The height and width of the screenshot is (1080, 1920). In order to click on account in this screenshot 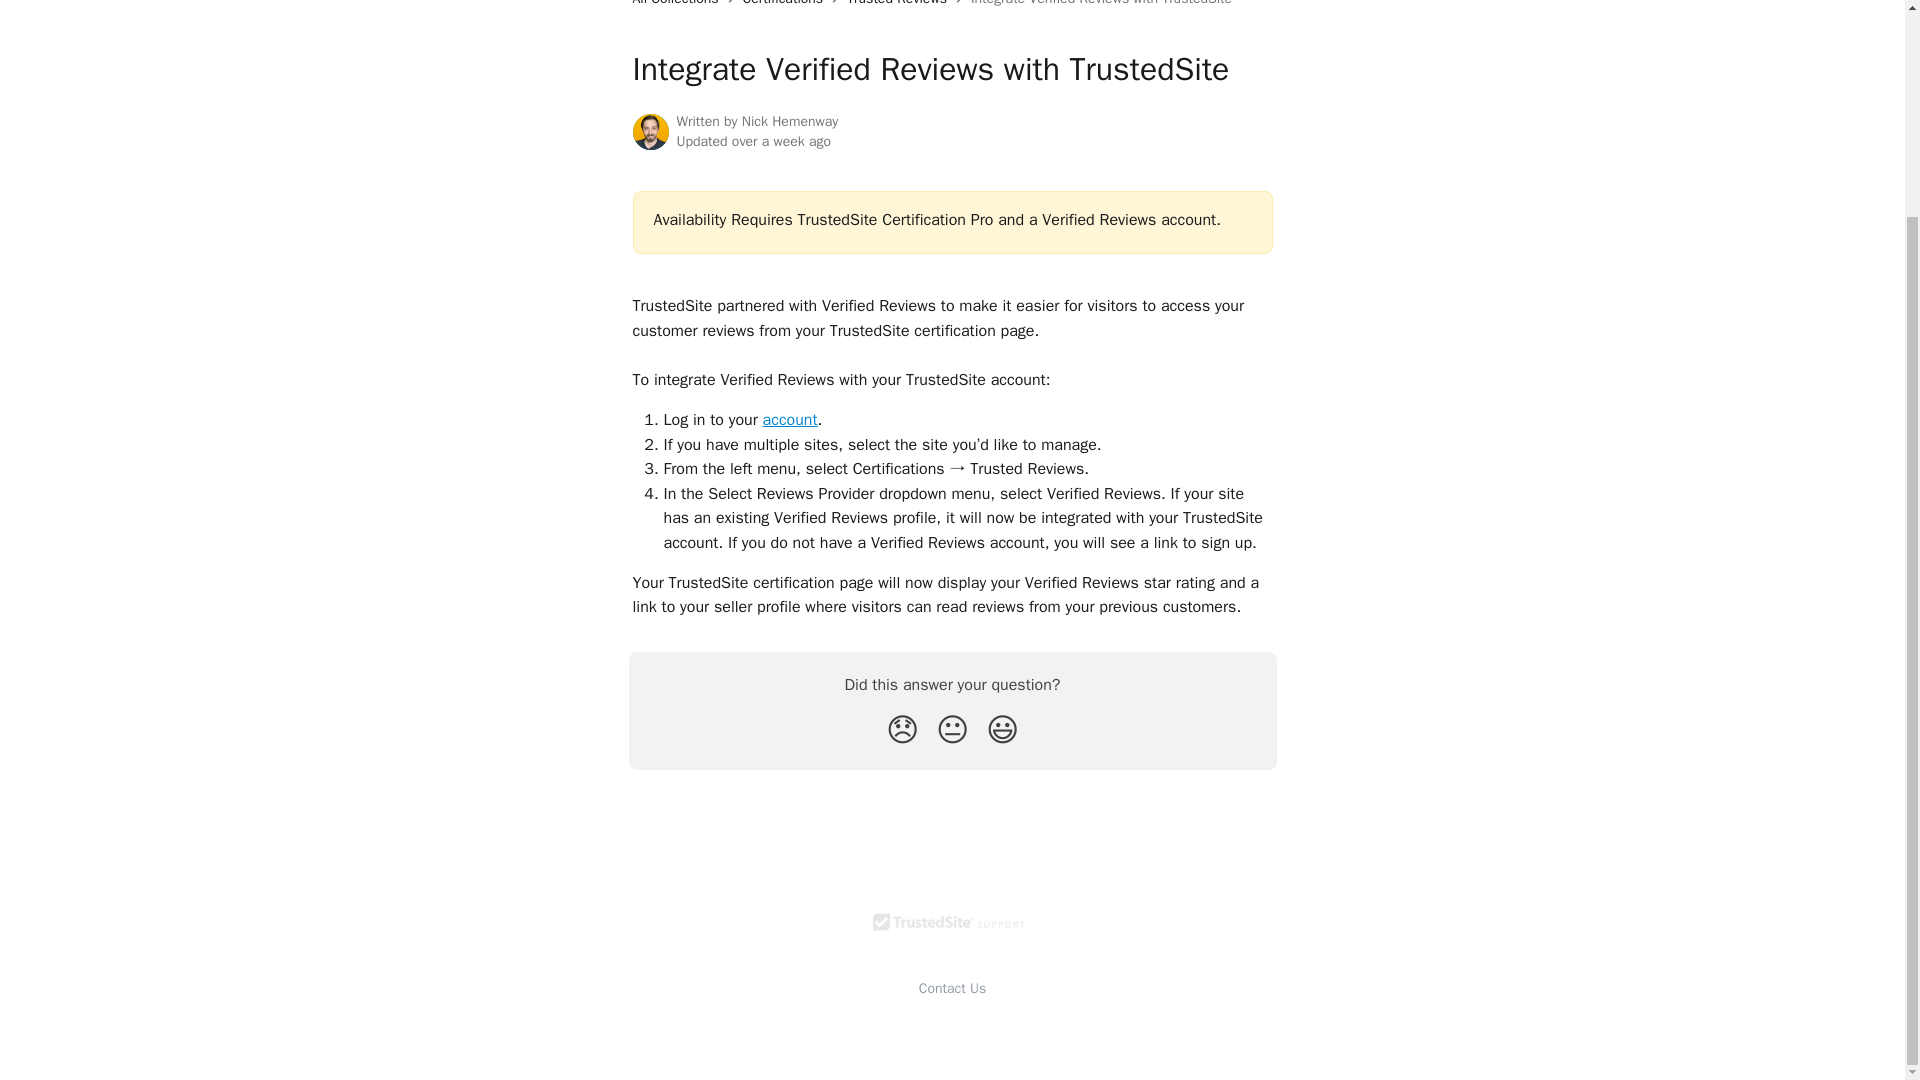, I will do `click(790, 420)`.